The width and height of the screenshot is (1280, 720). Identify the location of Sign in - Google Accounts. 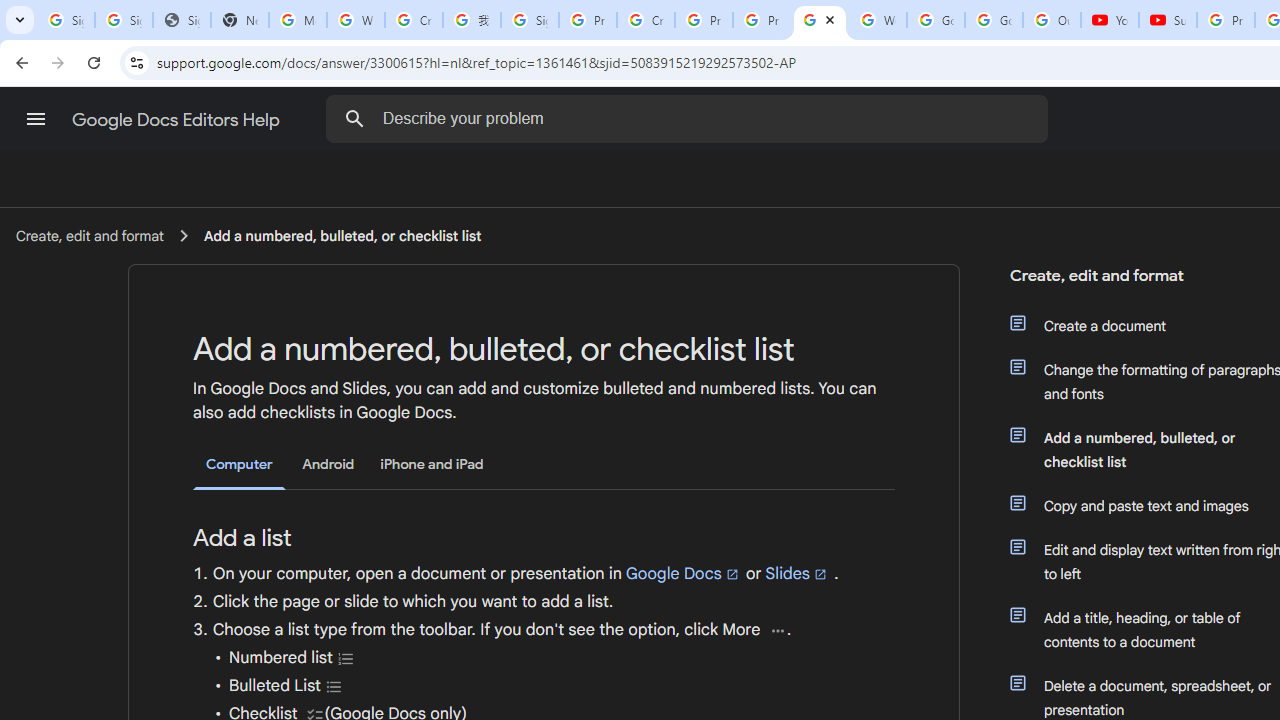
(530, 20).